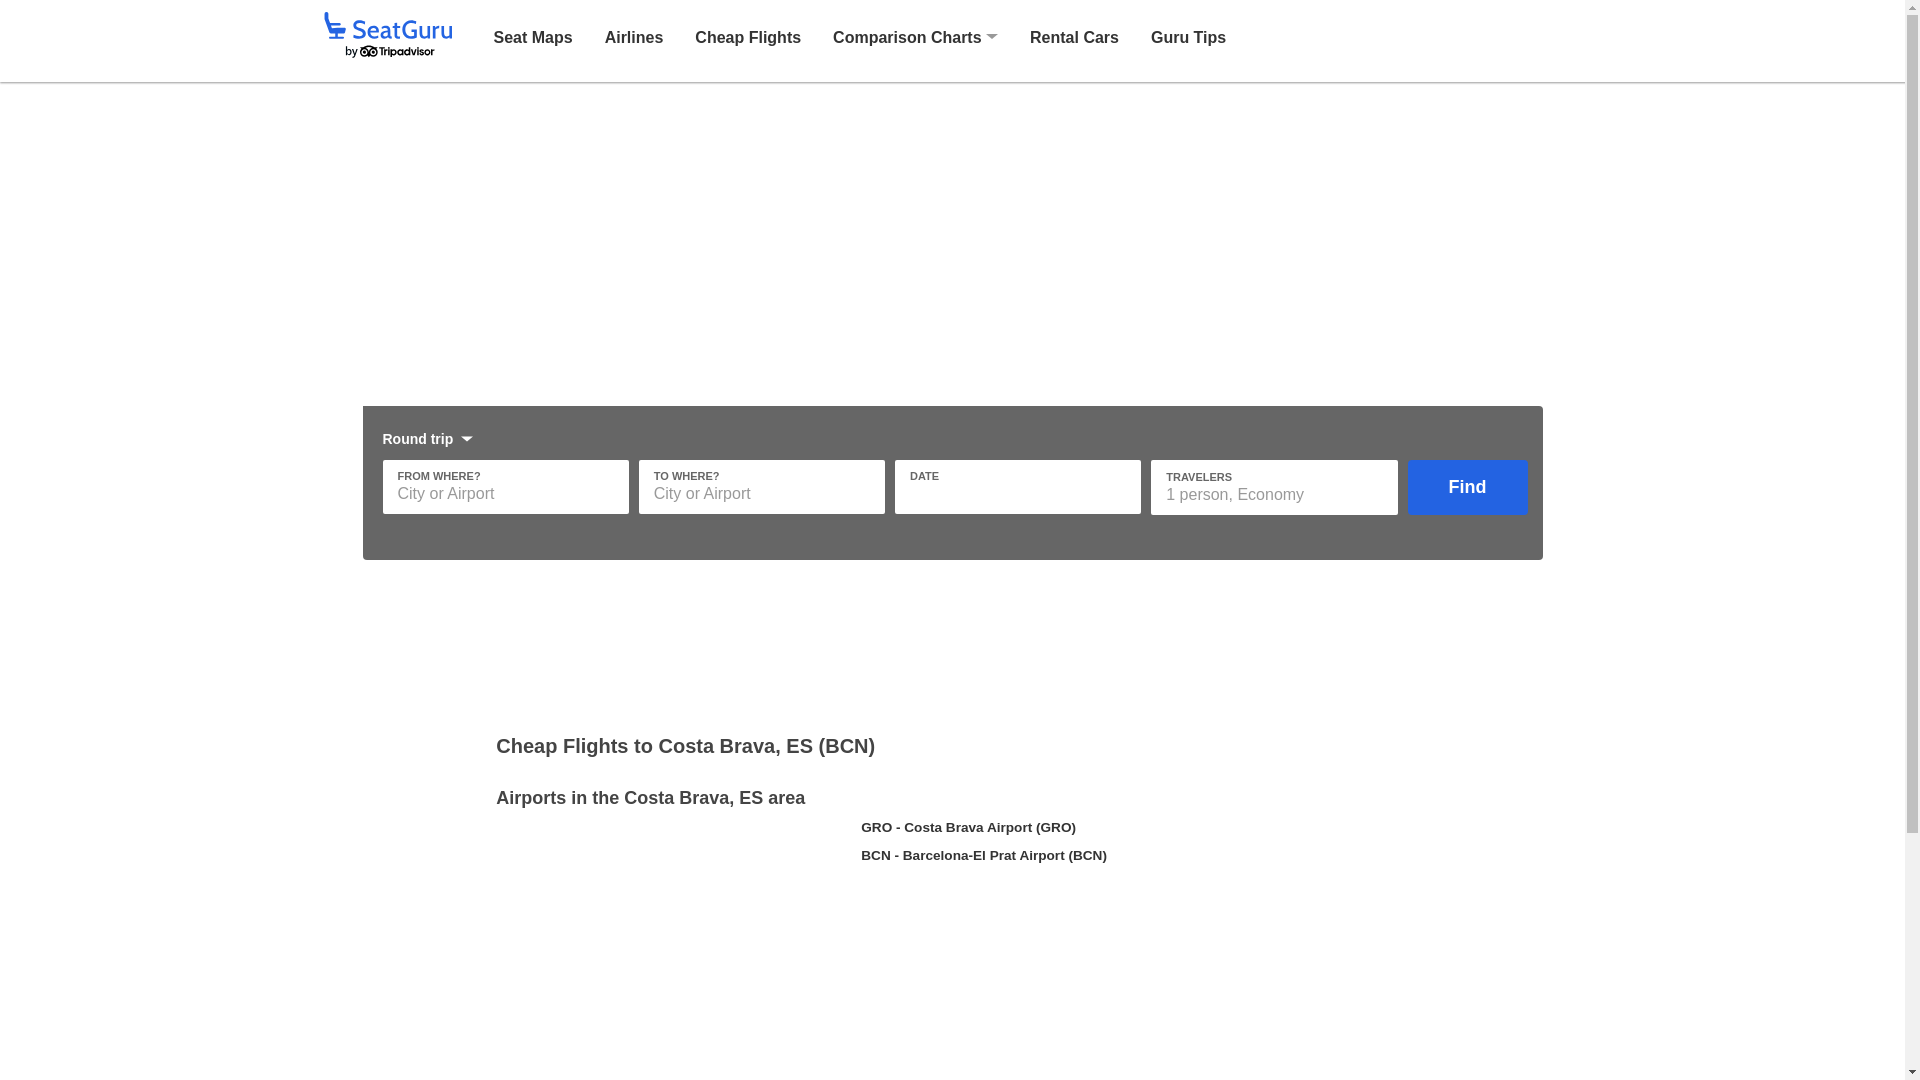 This screenshot has width=1920, height=1080. I want to click on Find, so click(1468, 488).